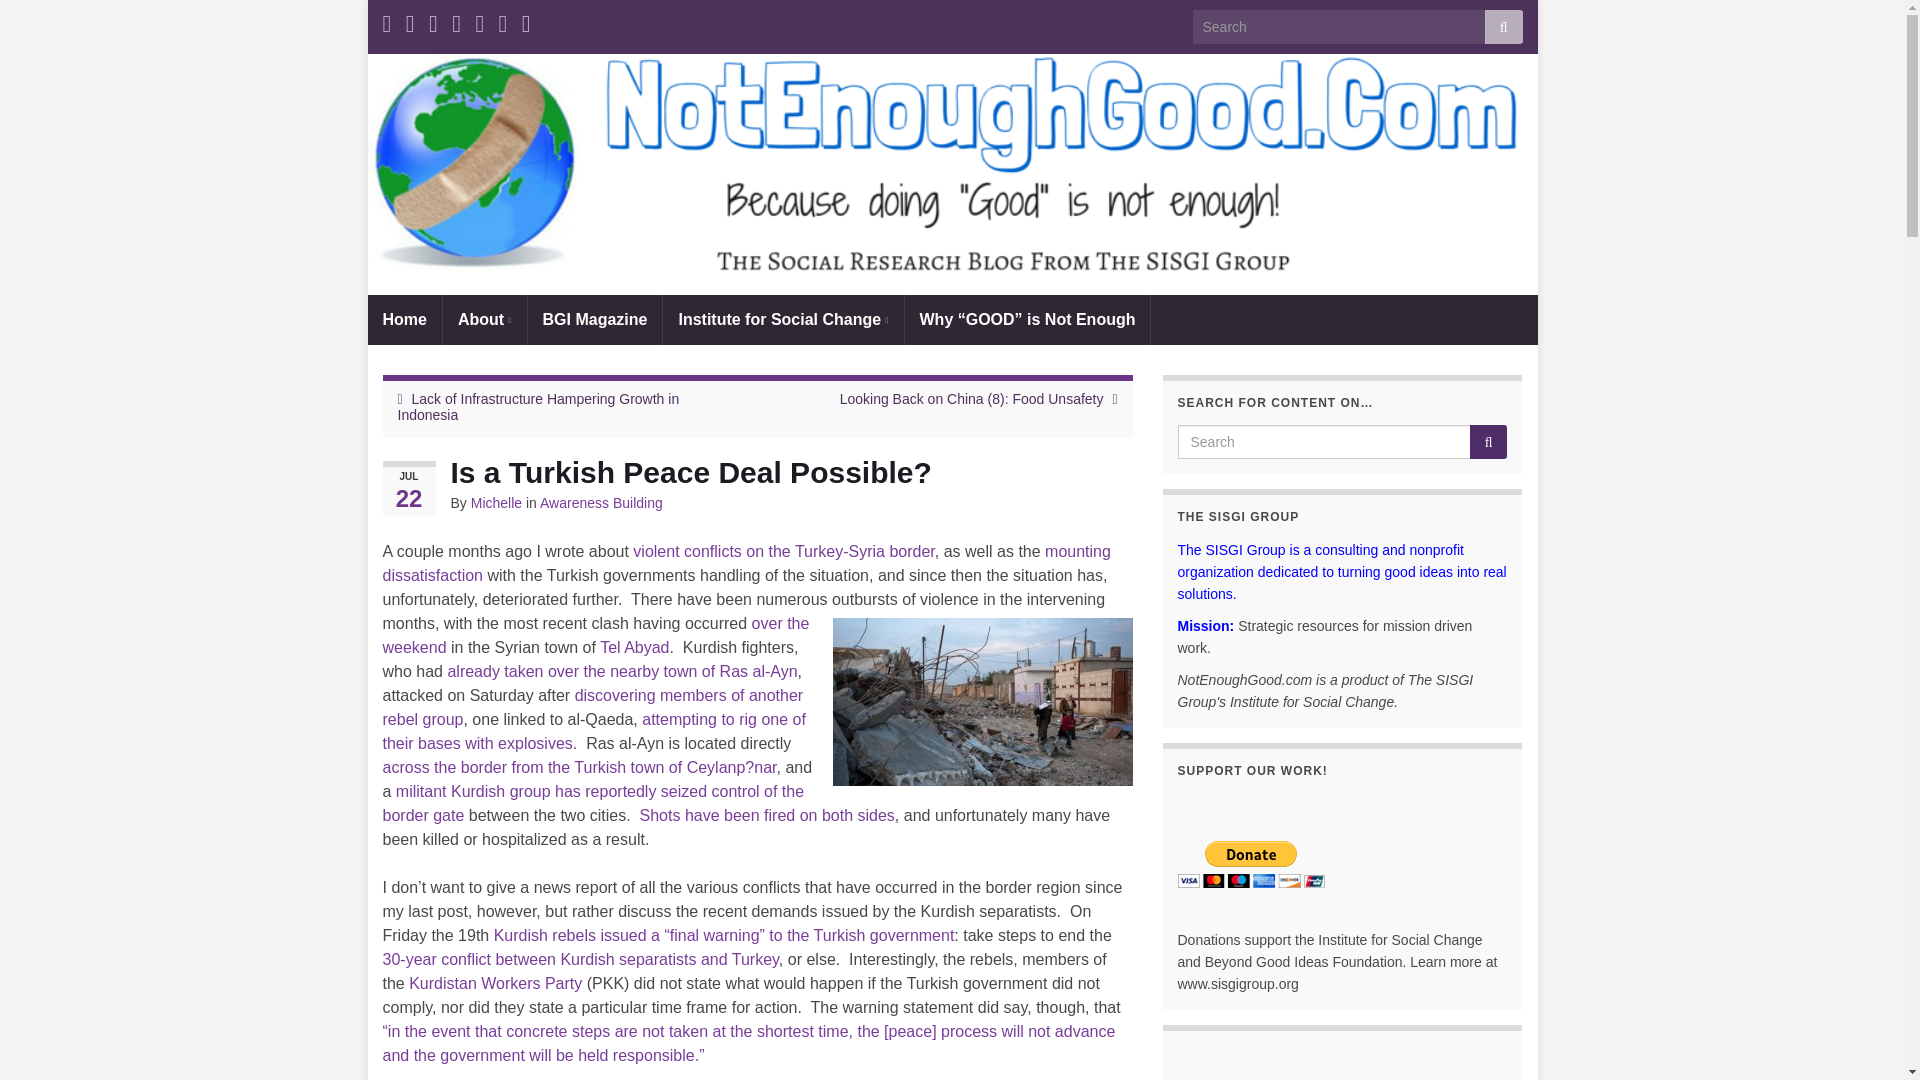 The width and height of the screenshot is (1920, 1080). I want to click on already taken over the nearby town of Ras al-Ayn, so click(622, 672).